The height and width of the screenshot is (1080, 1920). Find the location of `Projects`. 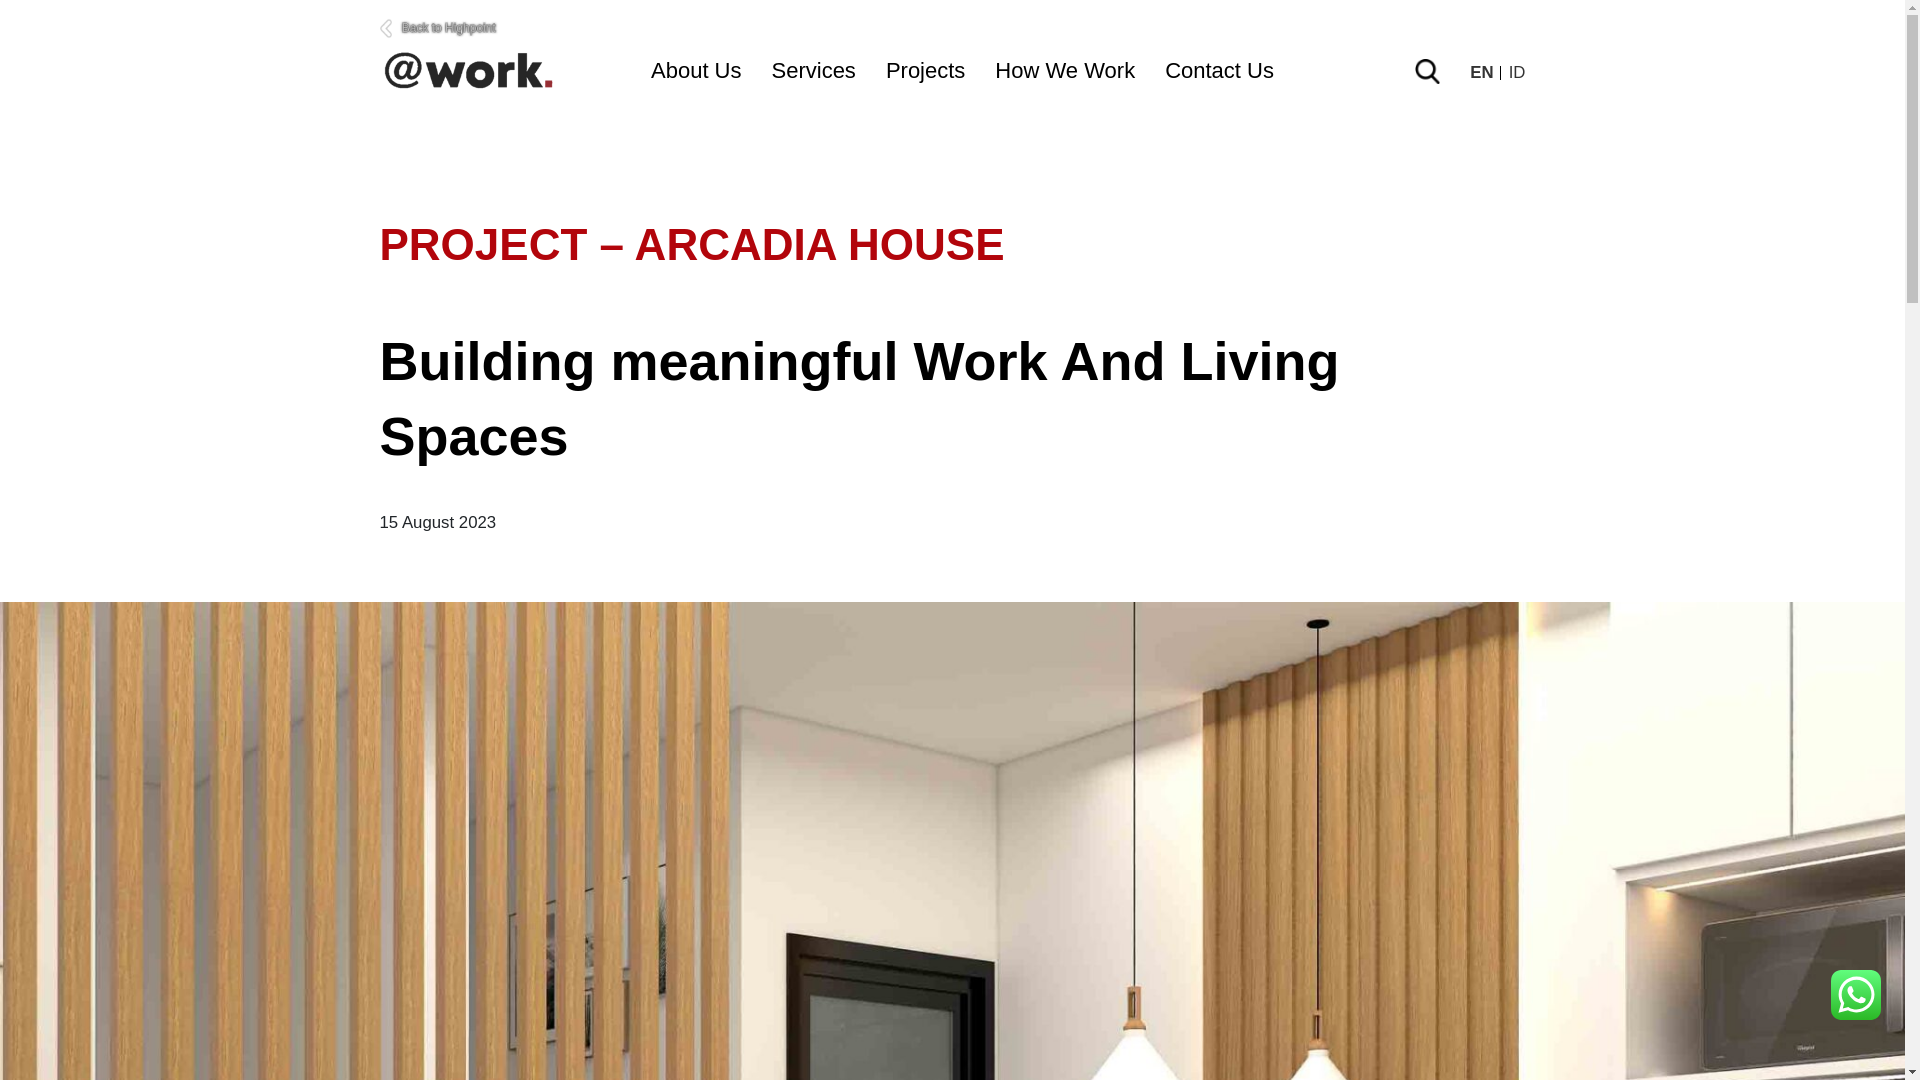

Projects is located at coordinates (925, 70).